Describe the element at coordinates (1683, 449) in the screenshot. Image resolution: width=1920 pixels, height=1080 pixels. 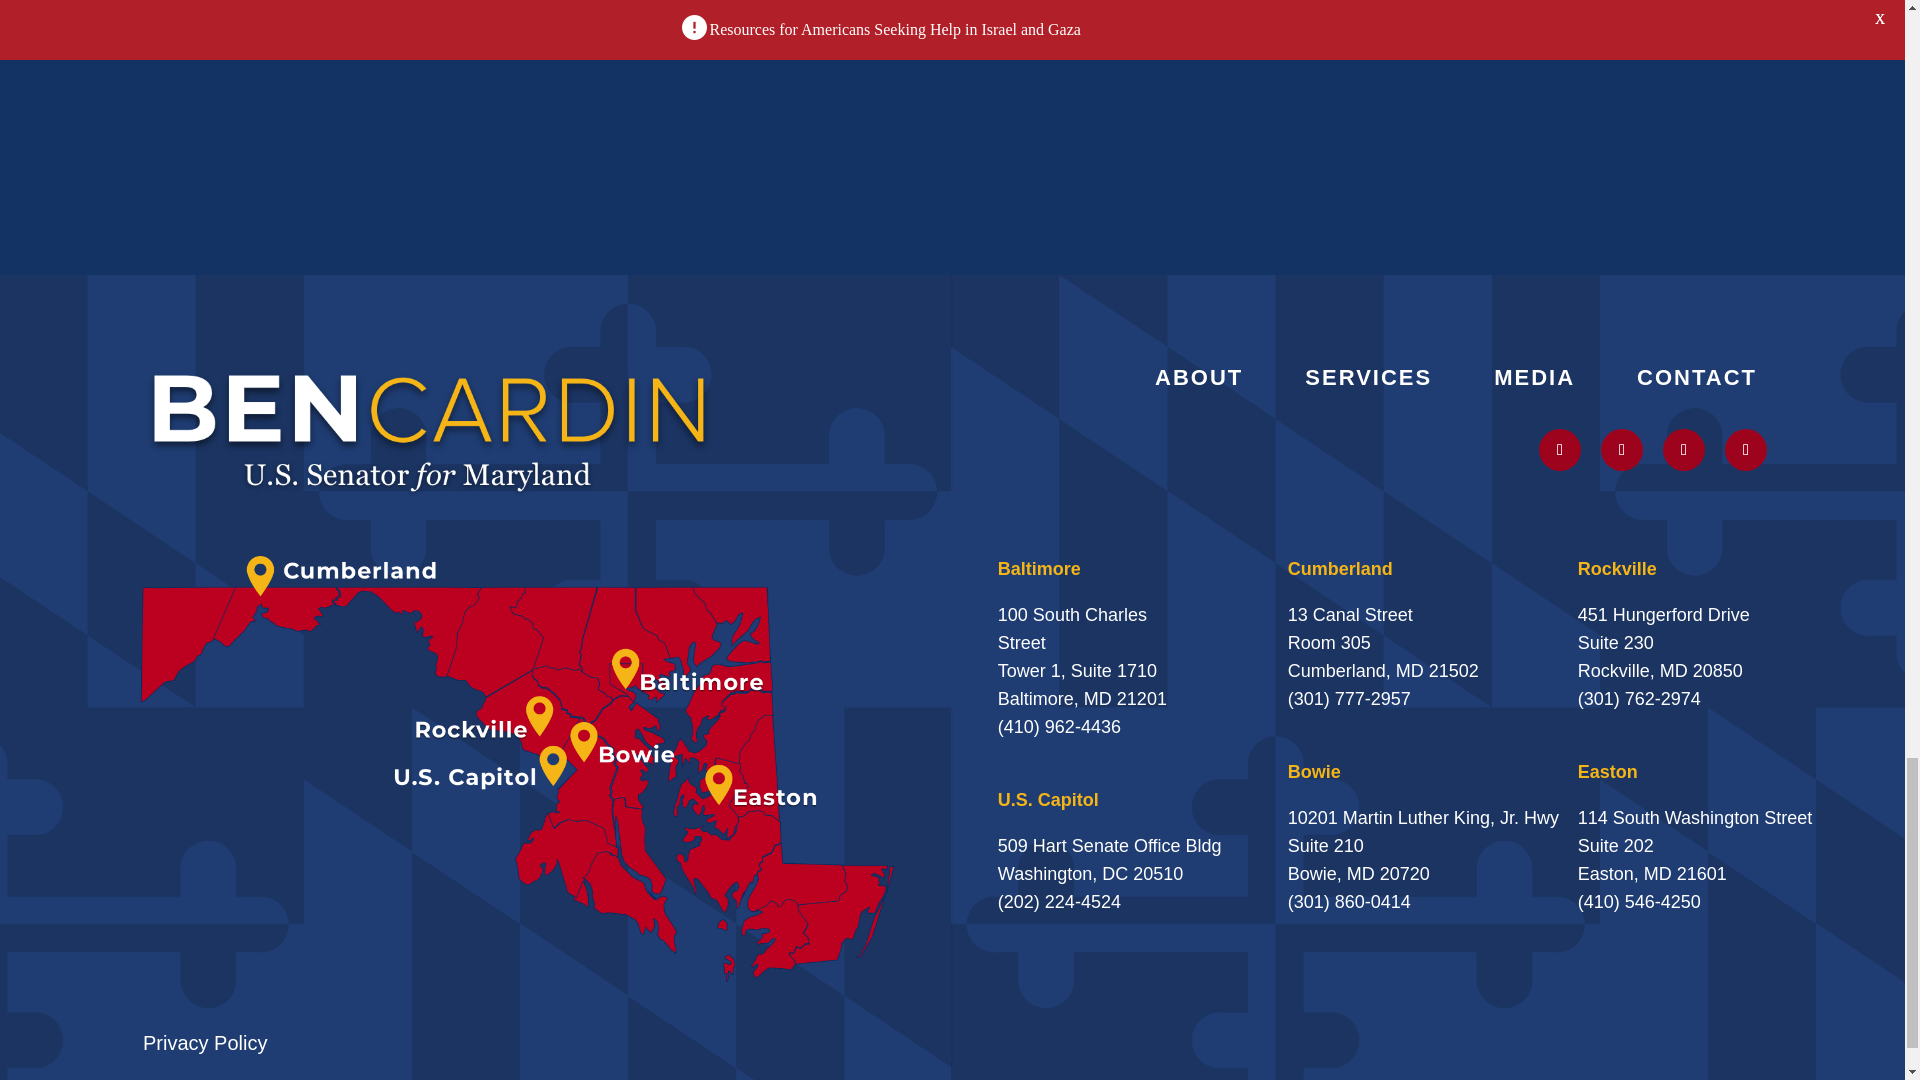
I see `Follow on Youtube` at that location.